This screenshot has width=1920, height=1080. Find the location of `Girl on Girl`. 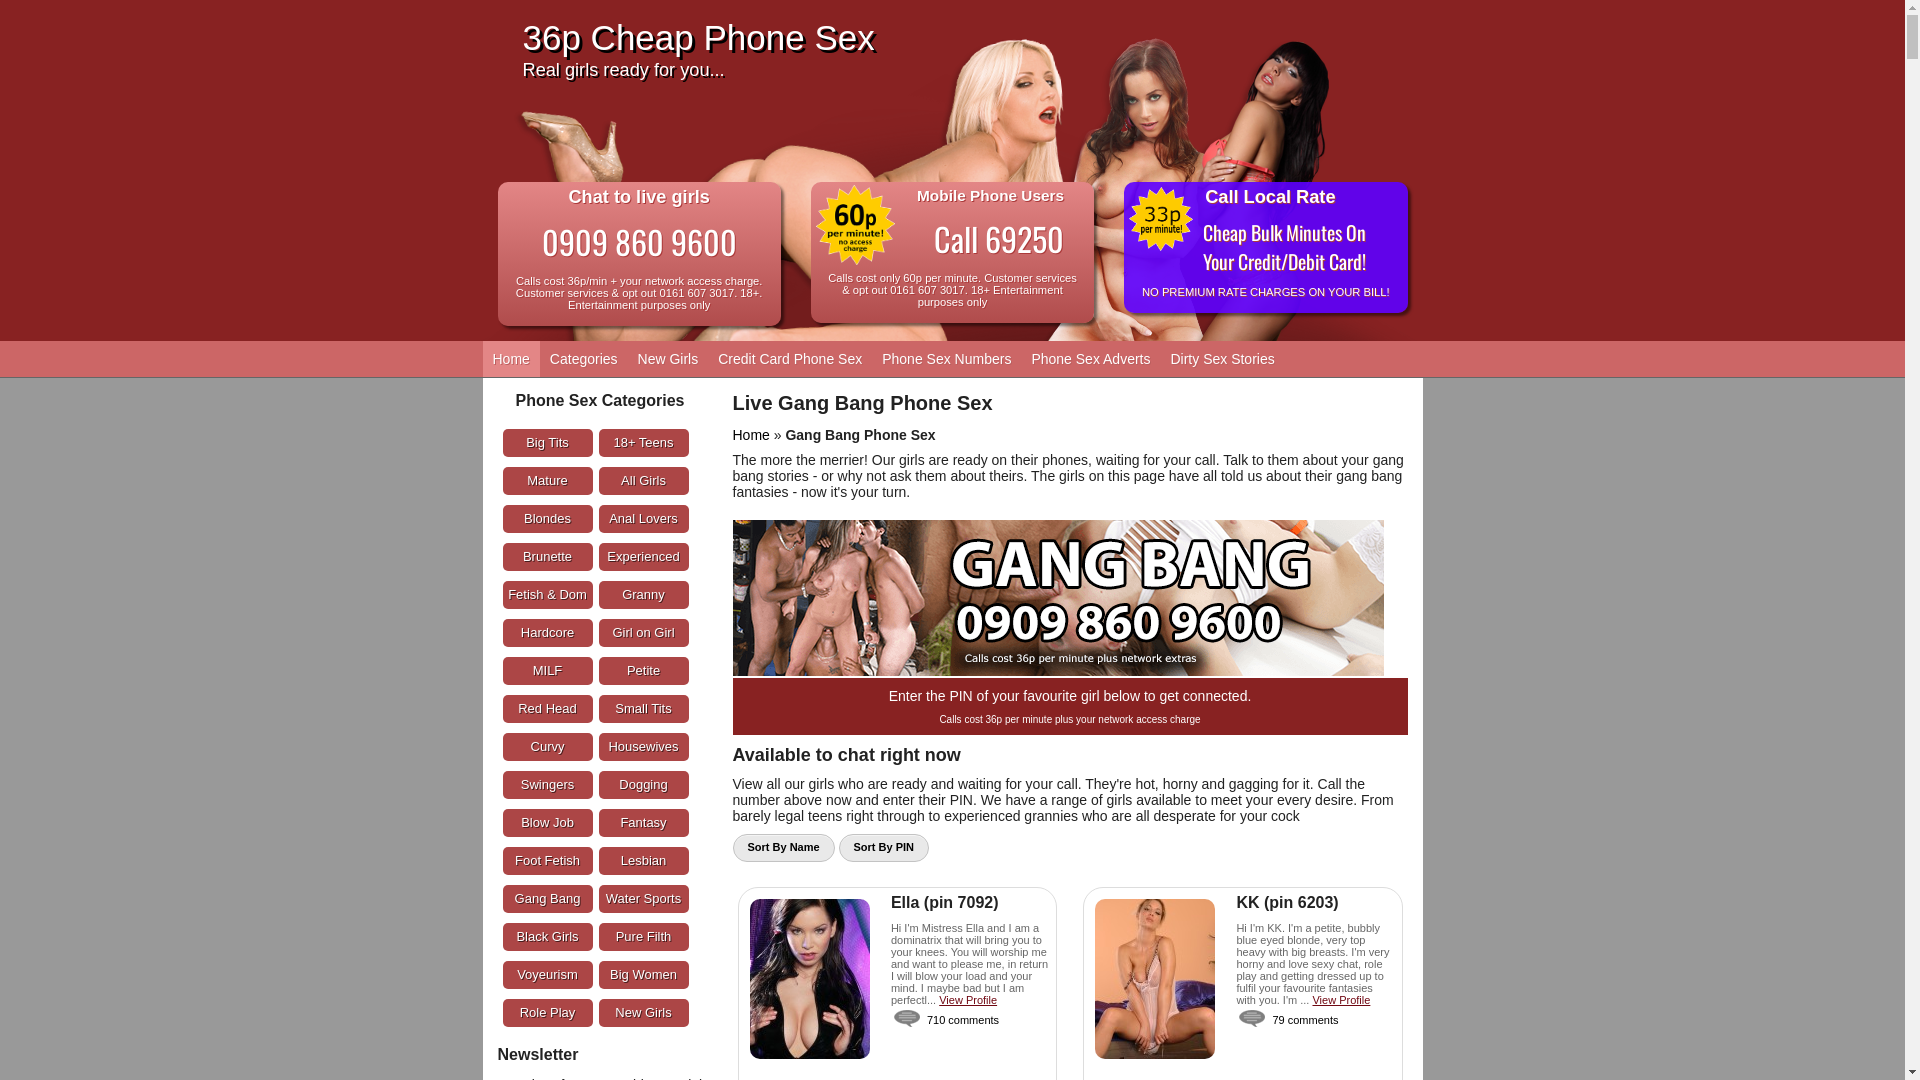

Girl on Girl is located at coordinates (643, 633).